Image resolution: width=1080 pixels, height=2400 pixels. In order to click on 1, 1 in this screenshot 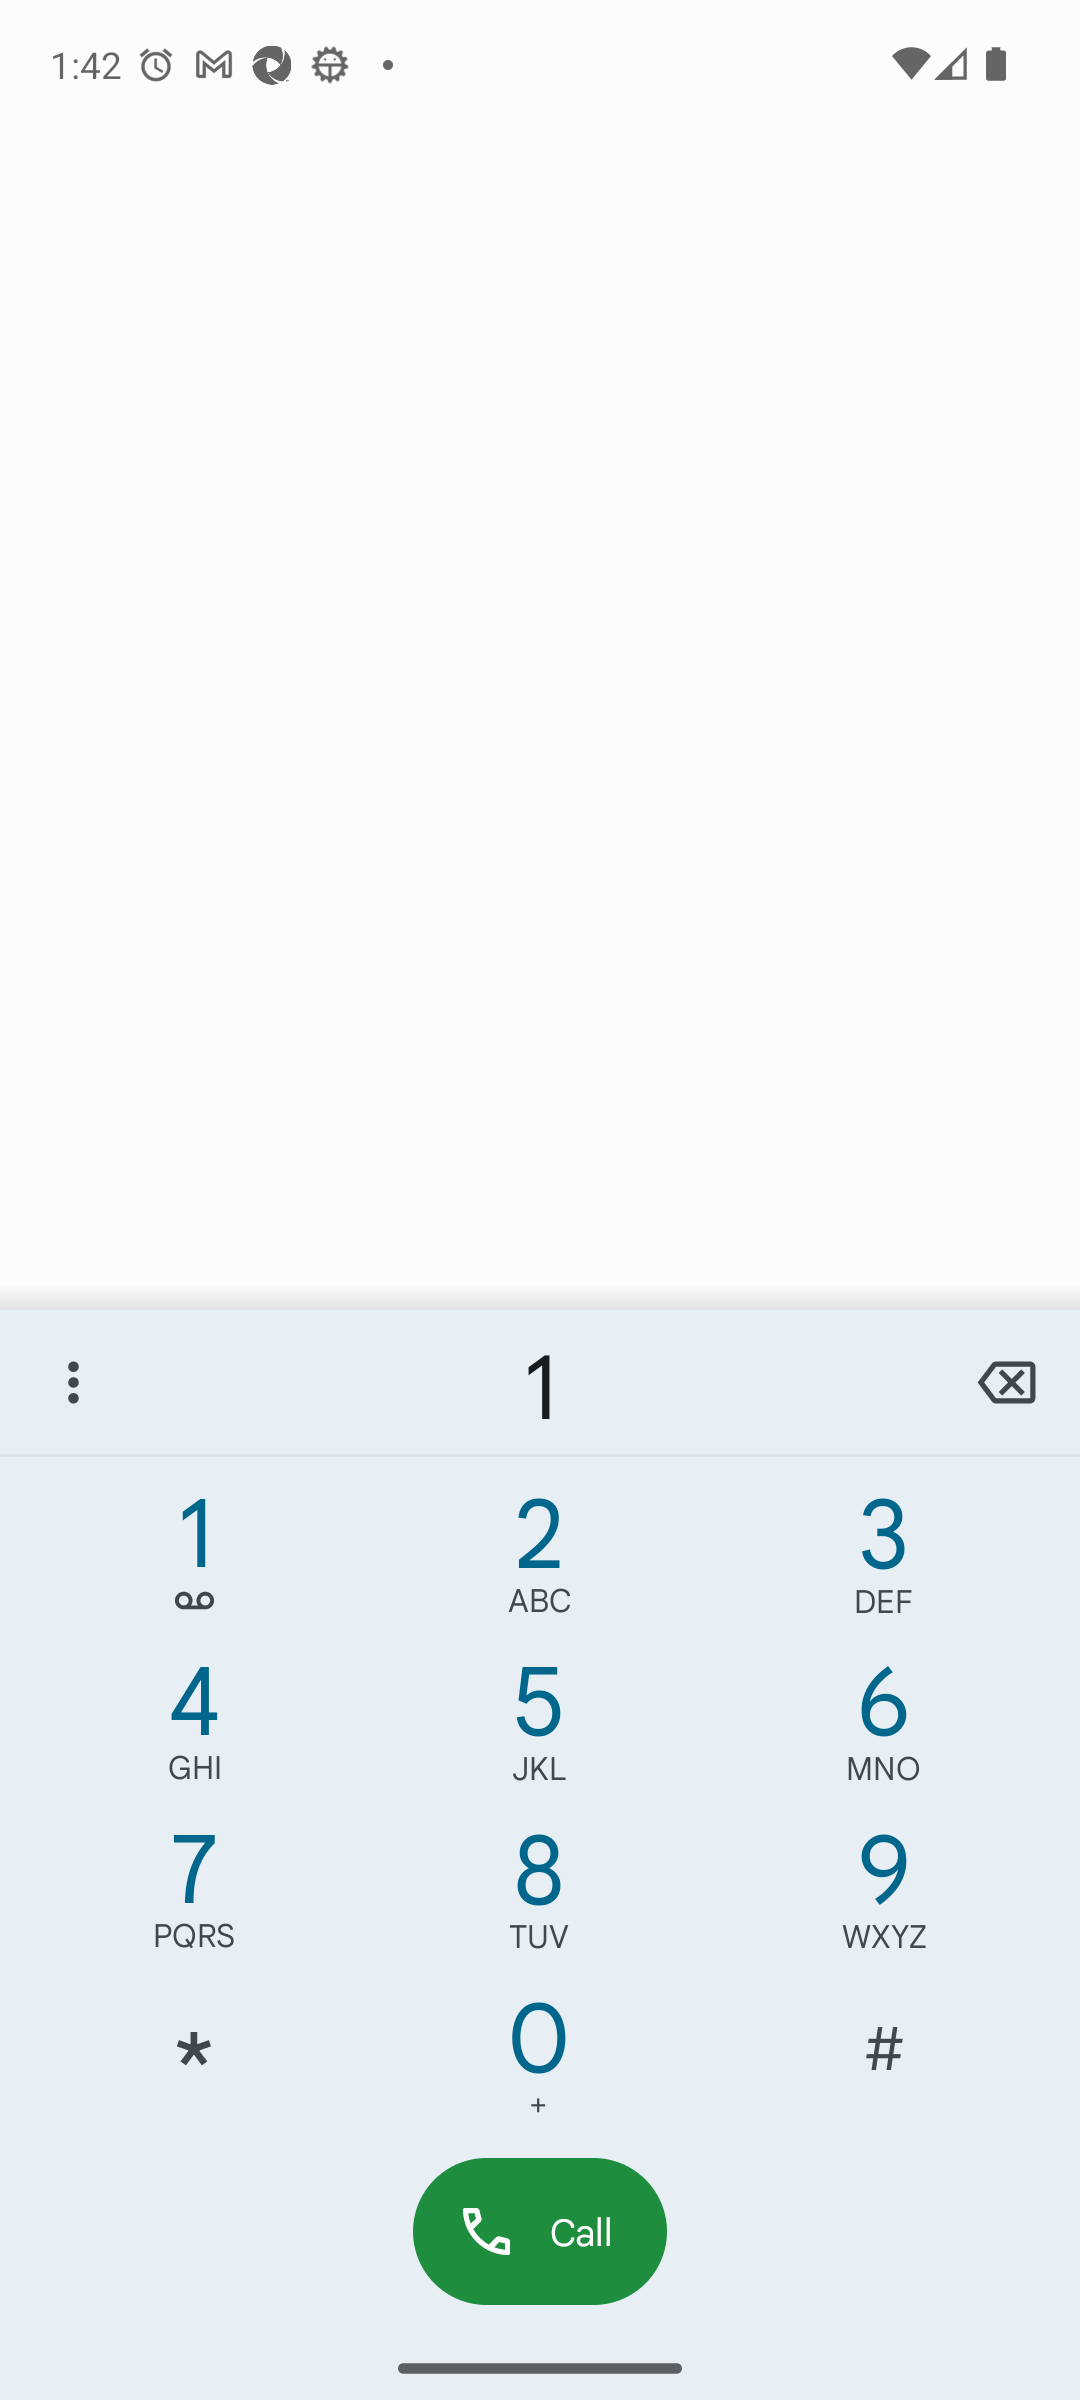, I will do `click(194, 1562)`.